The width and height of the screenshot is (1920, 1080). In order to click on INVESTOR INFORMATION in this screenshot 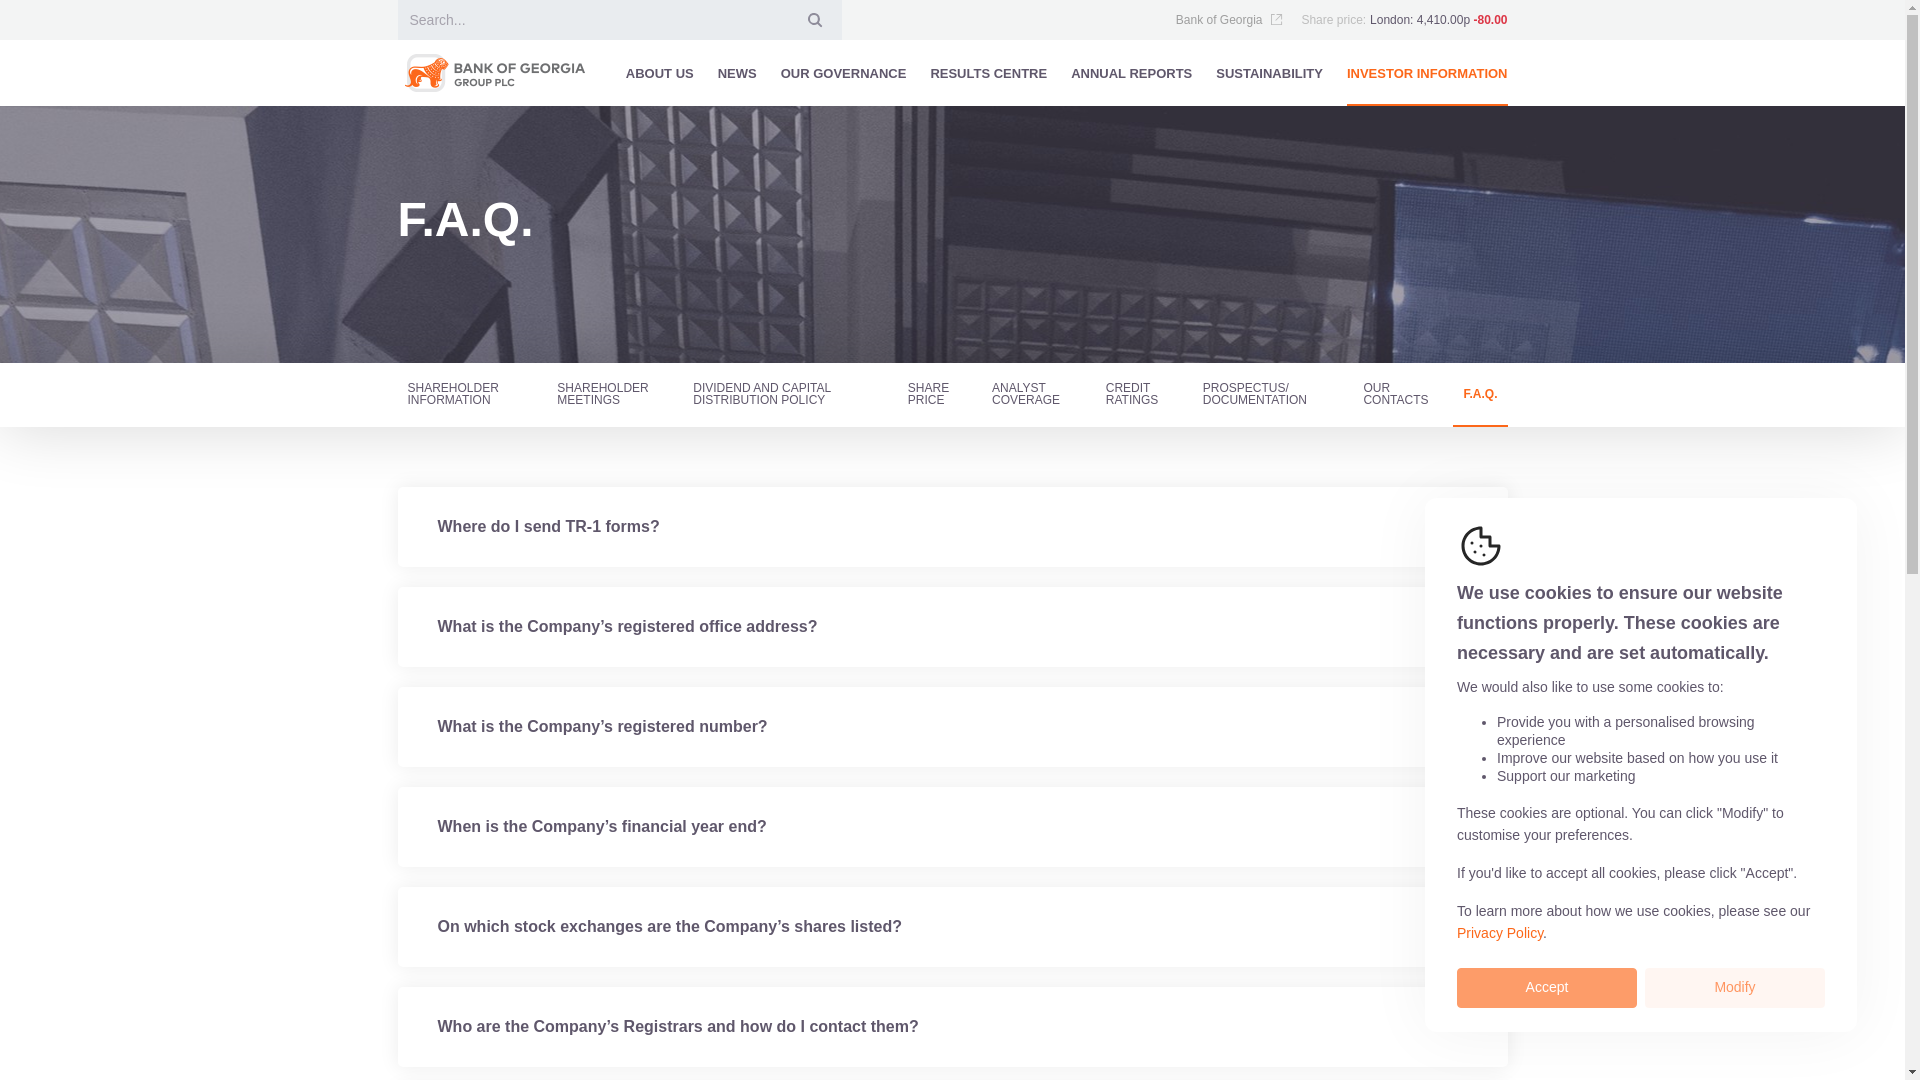, I will do `click(1427, 72)`.